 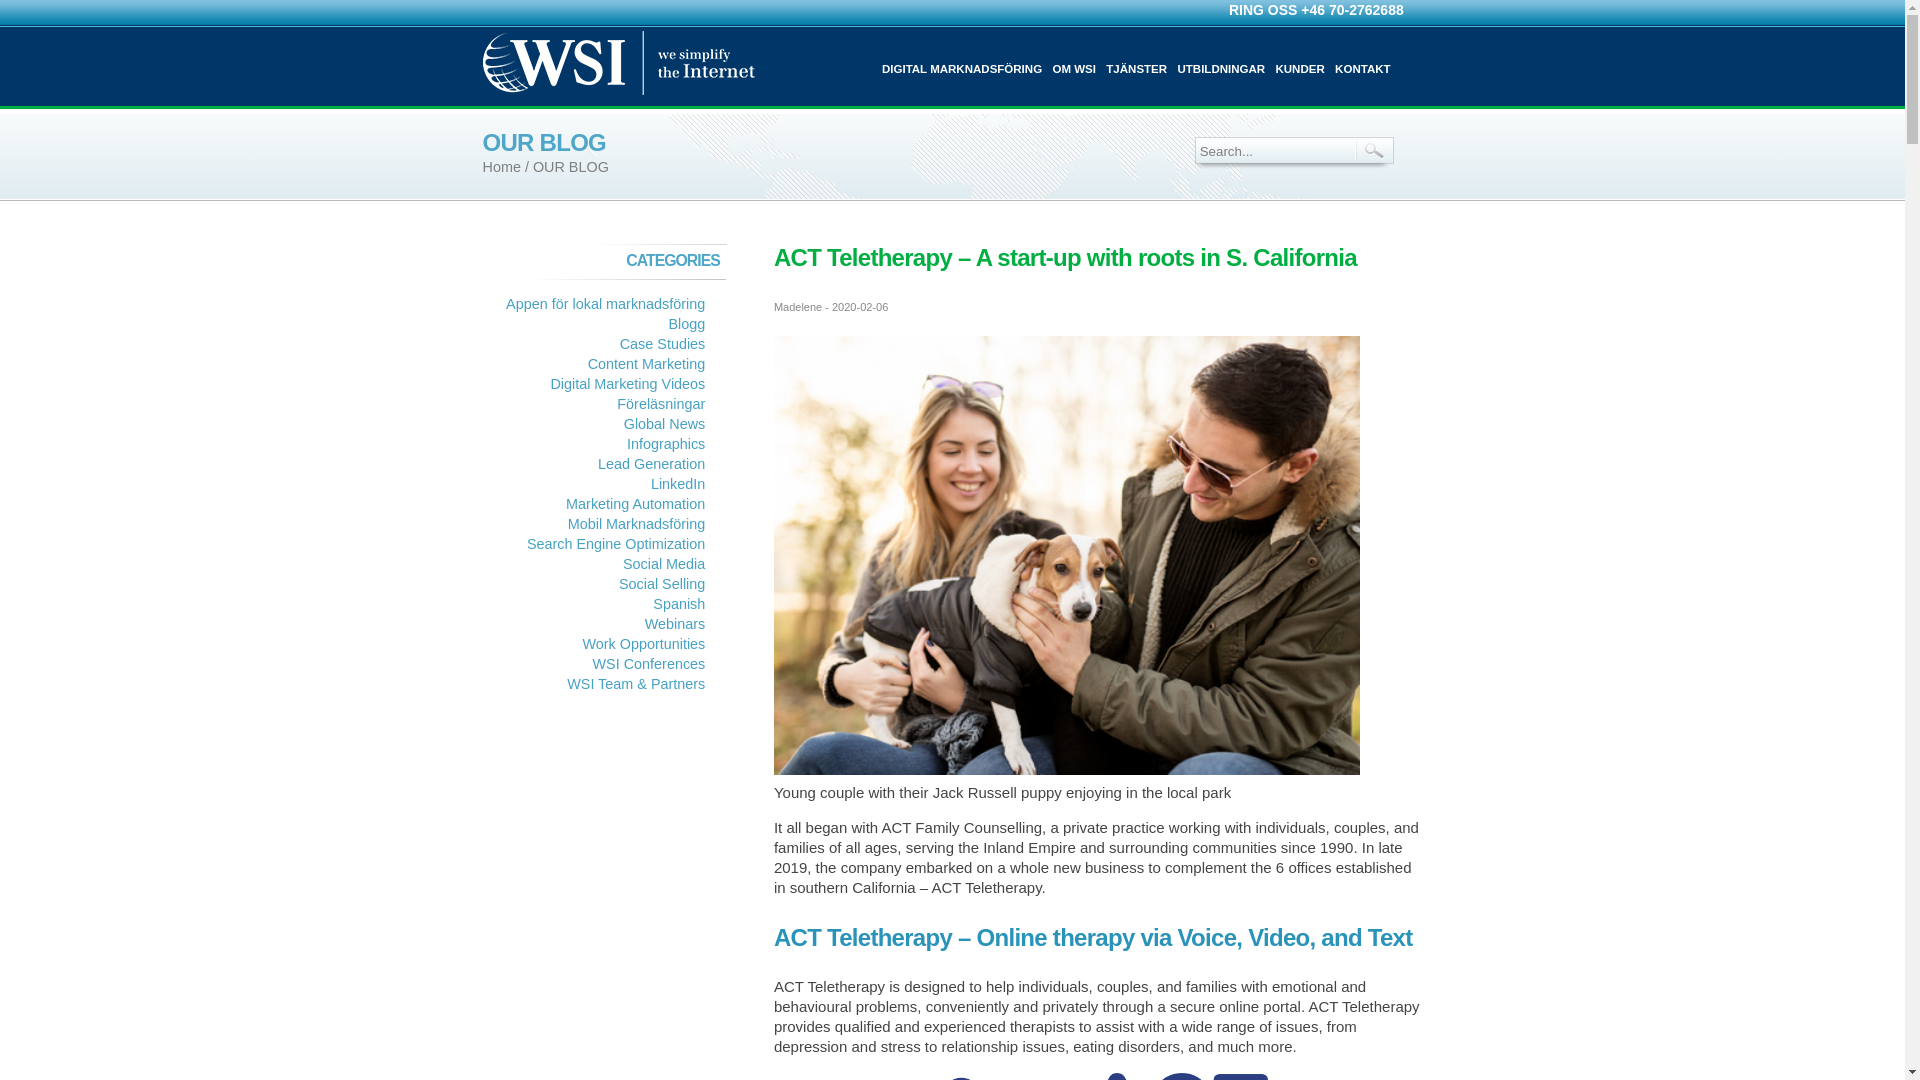 I want to click on UTBILDNINGAR, so click(x=1220, y=68).